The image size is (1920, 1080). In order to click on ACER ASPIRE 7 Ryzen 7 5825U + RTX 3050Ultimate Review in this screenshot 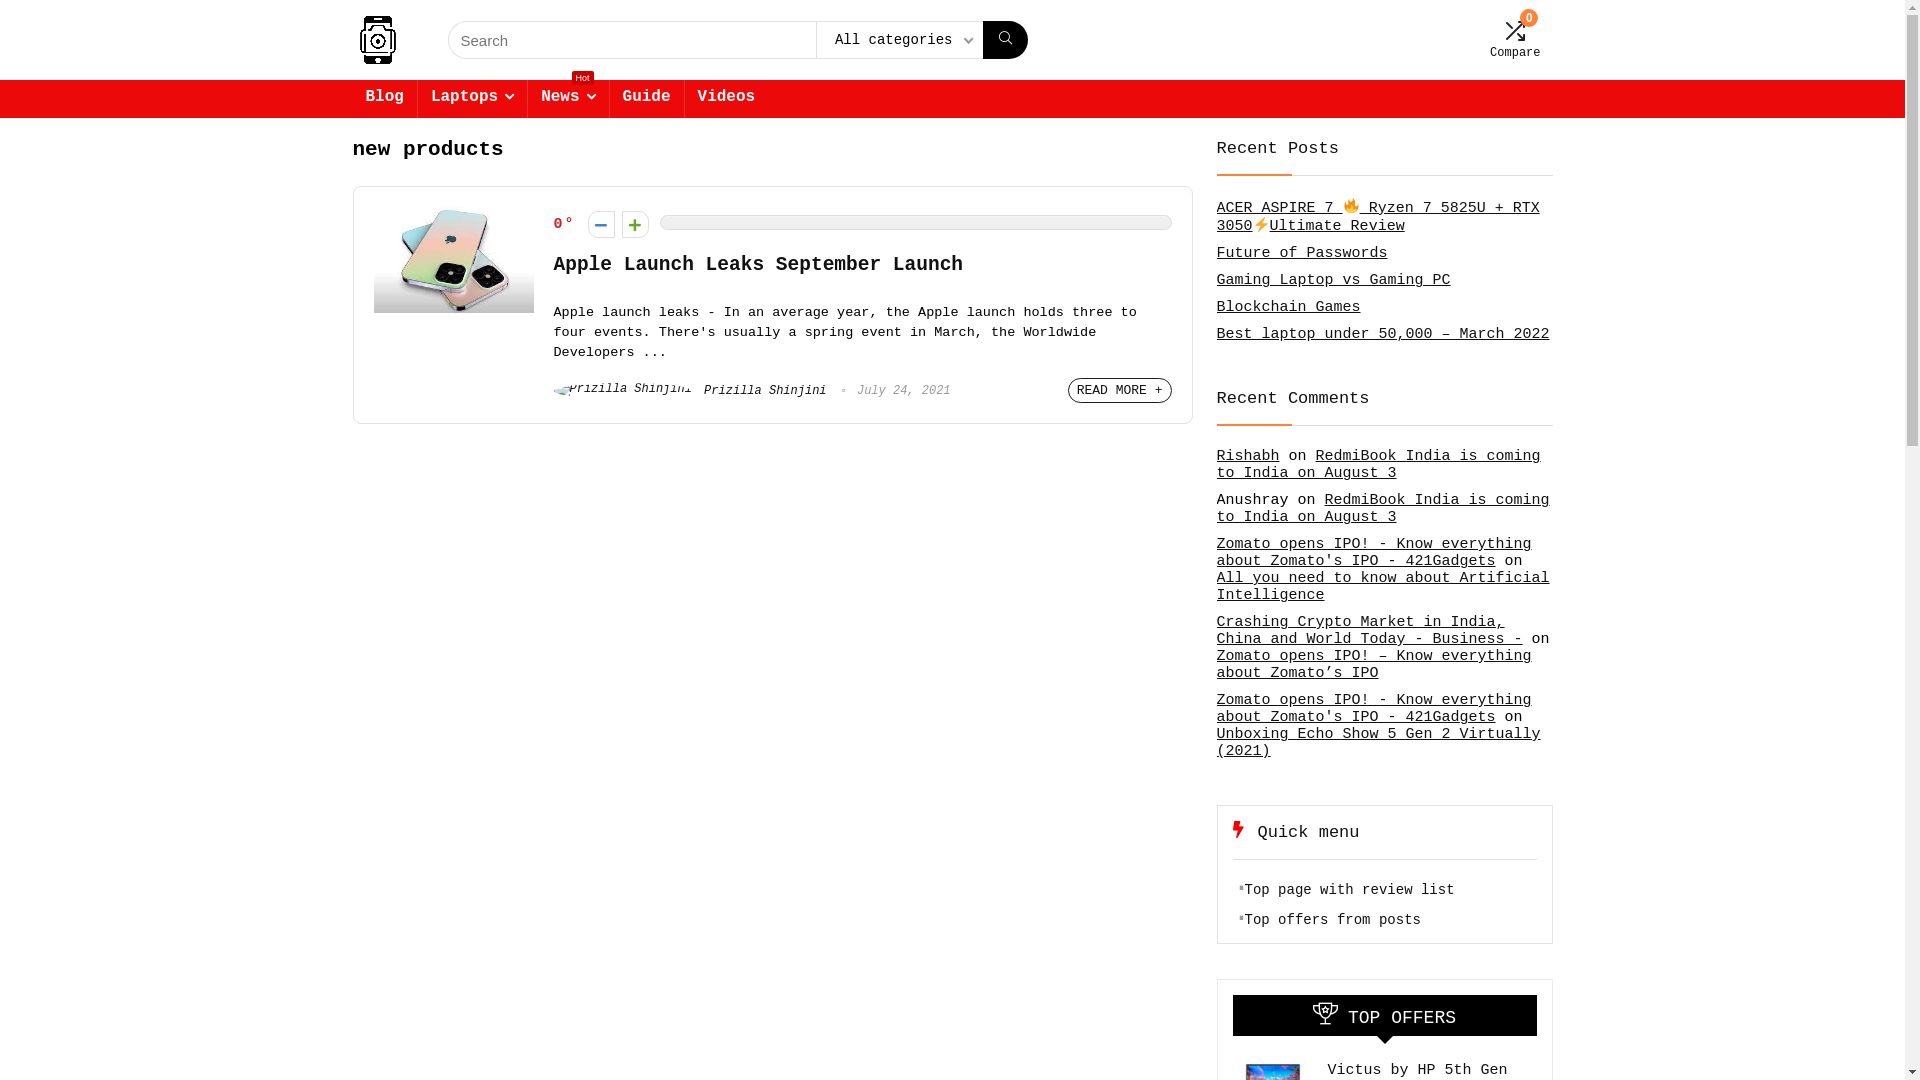, I will do `click(1378, 218)`.